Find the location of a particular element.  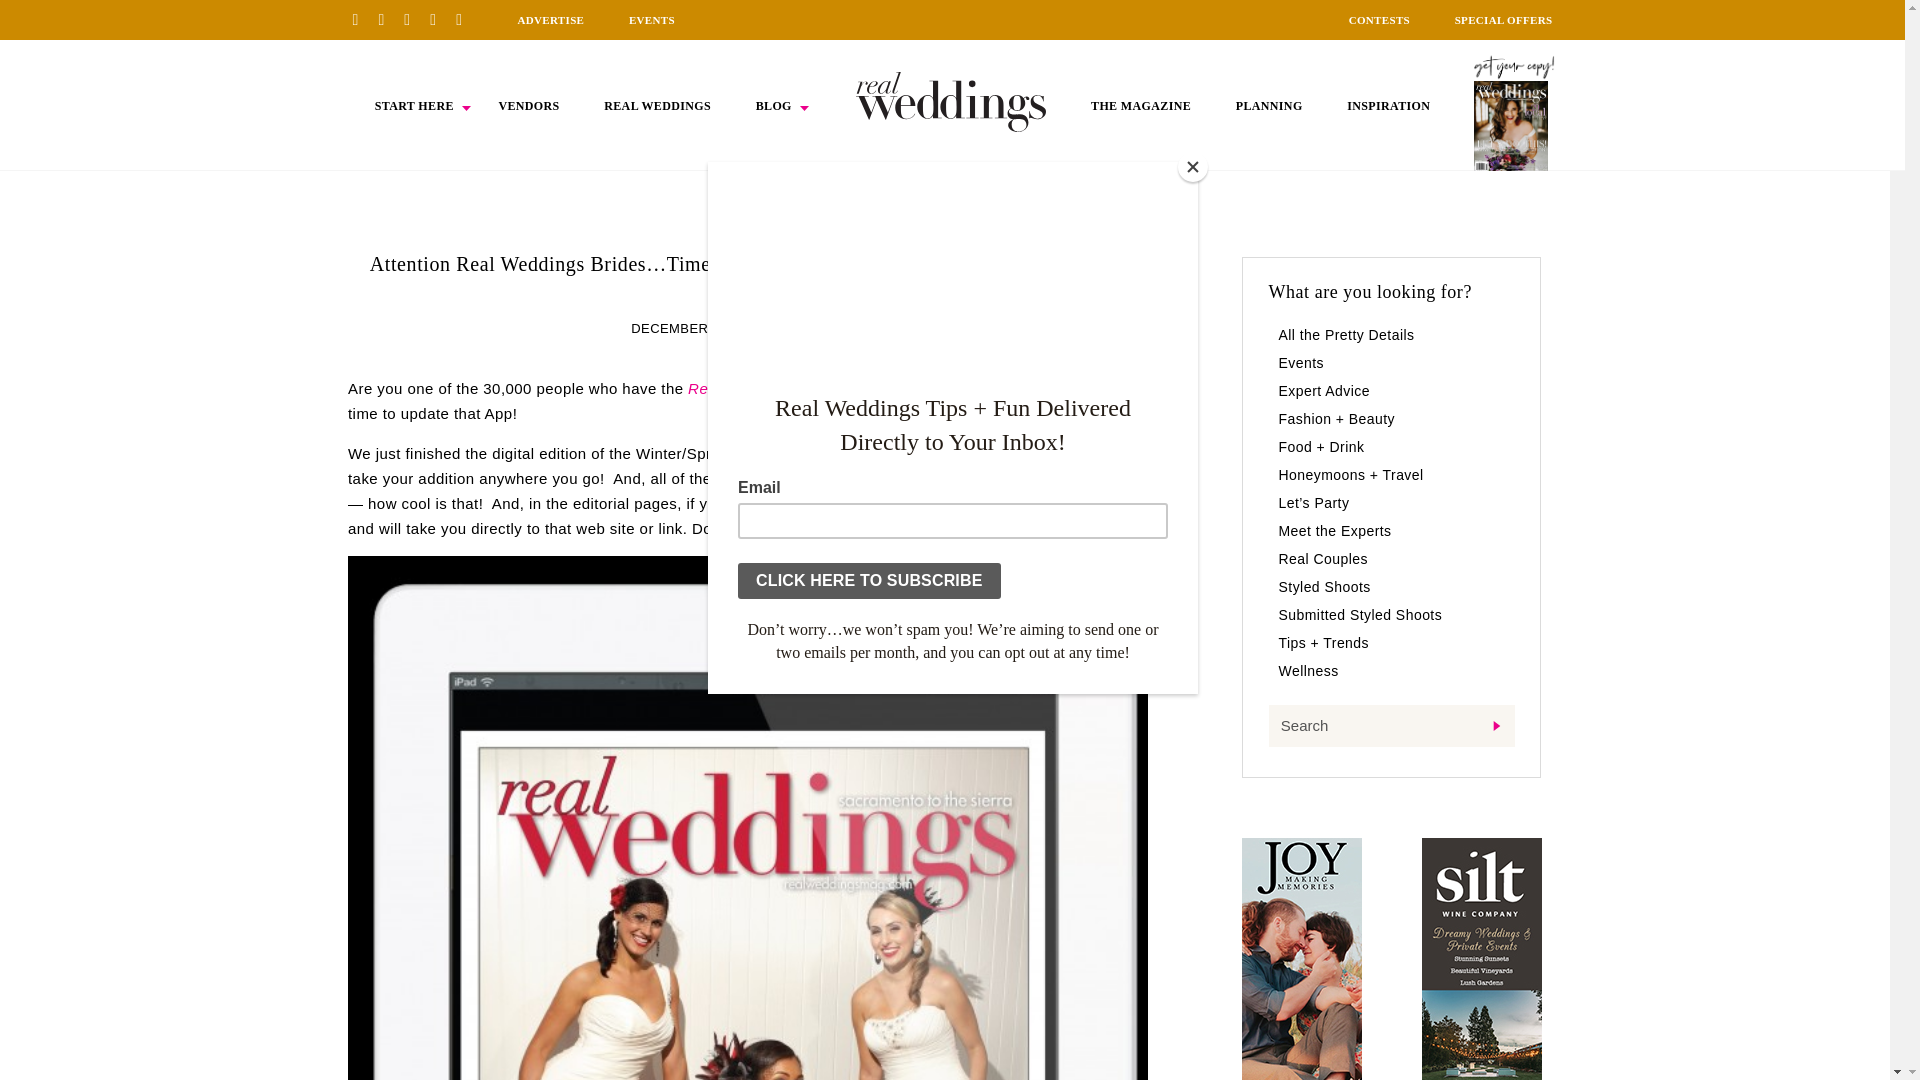

Real Weddings is located at coordinates (890, 453).